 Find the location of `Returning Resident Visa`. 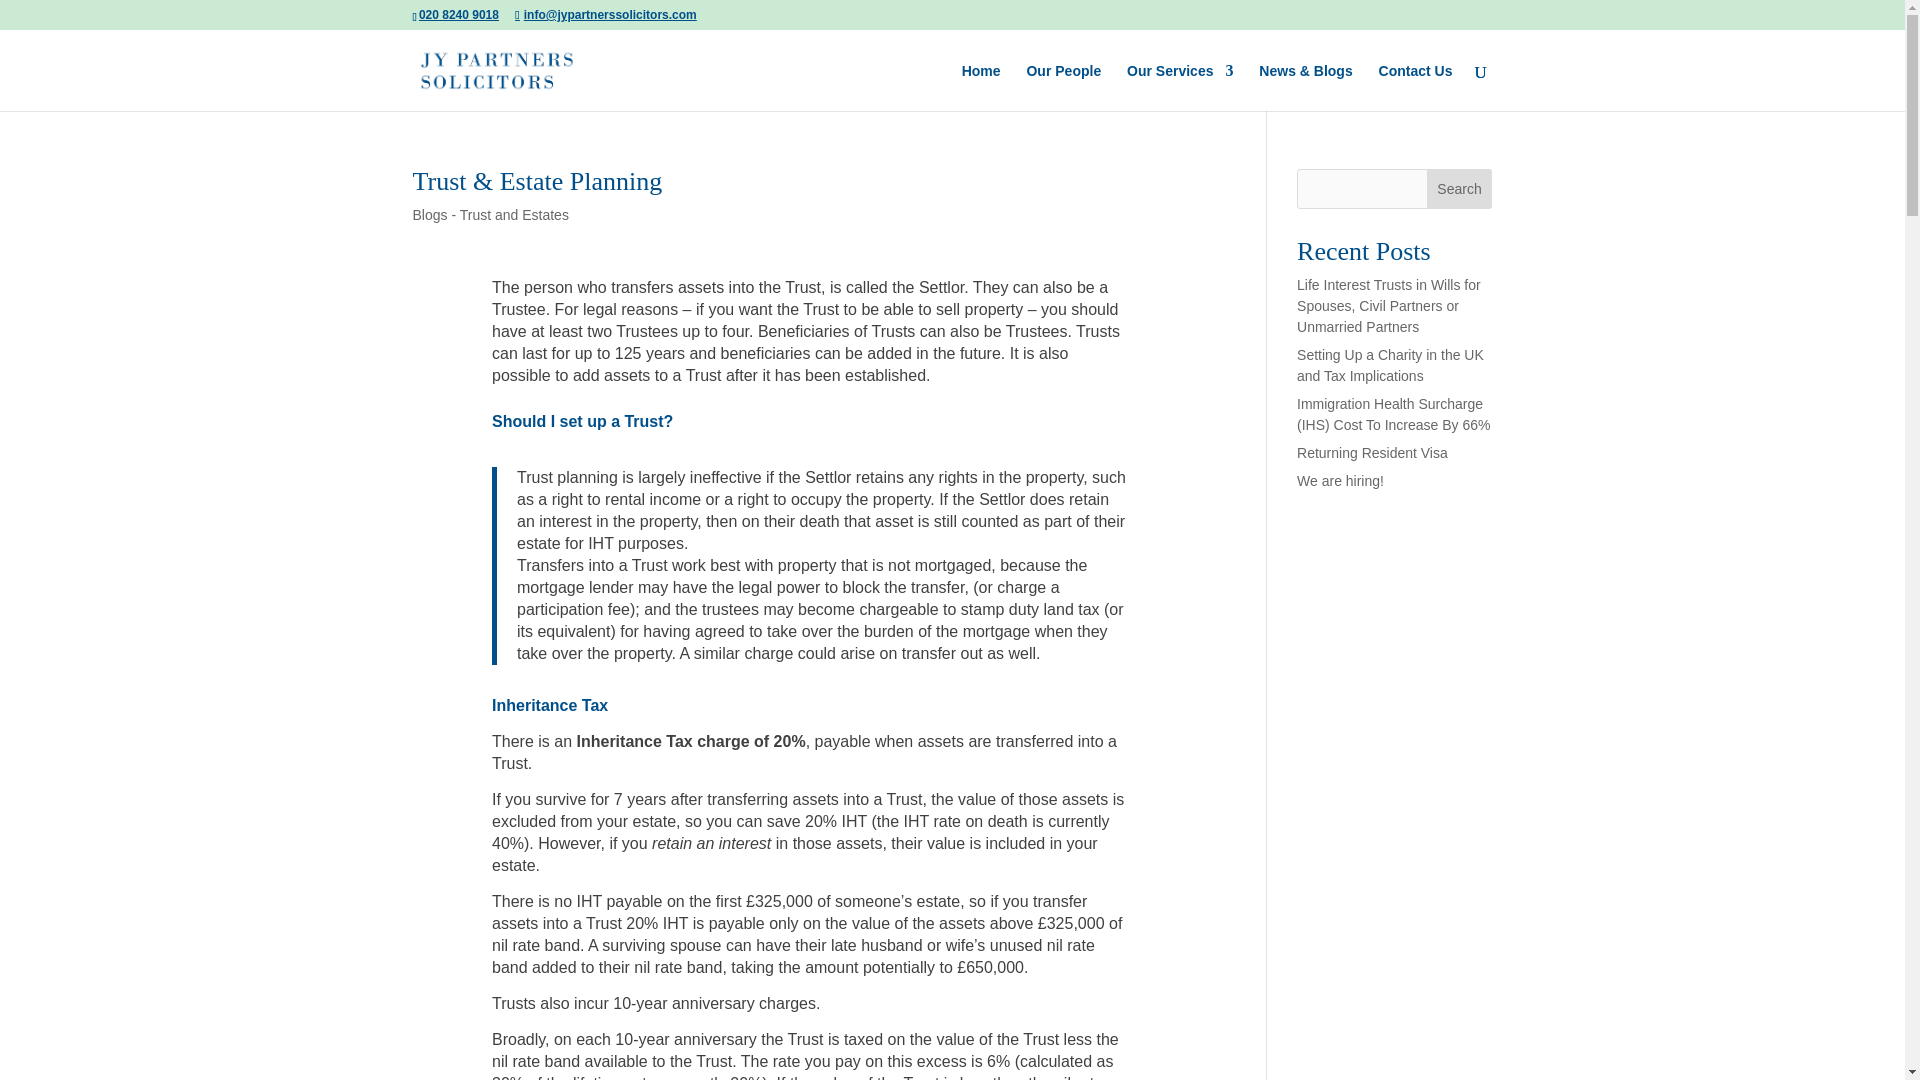

Returning Resident Visa is located at coordinates (1372, 452).